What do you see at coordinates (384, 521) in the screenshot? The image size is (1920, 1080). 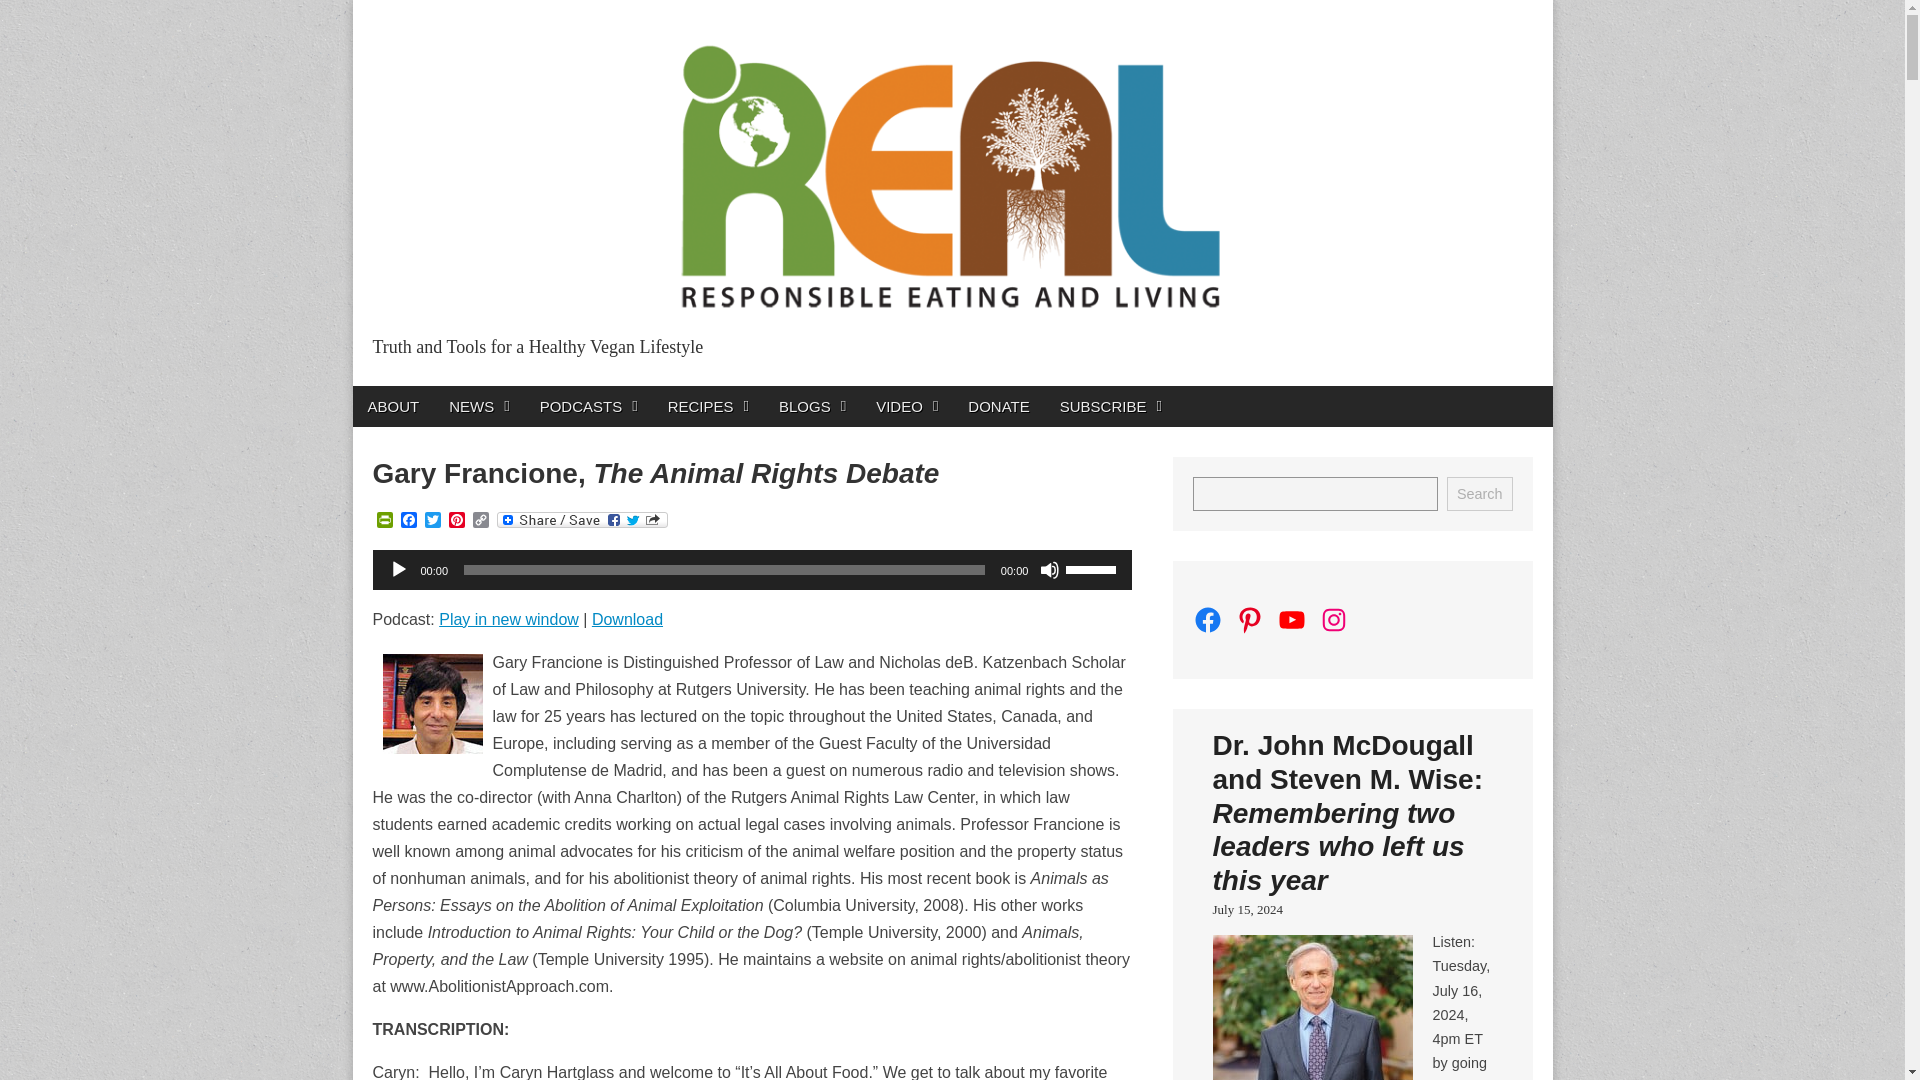 I see `PrintFriendly` at bounding box center [384, 521].